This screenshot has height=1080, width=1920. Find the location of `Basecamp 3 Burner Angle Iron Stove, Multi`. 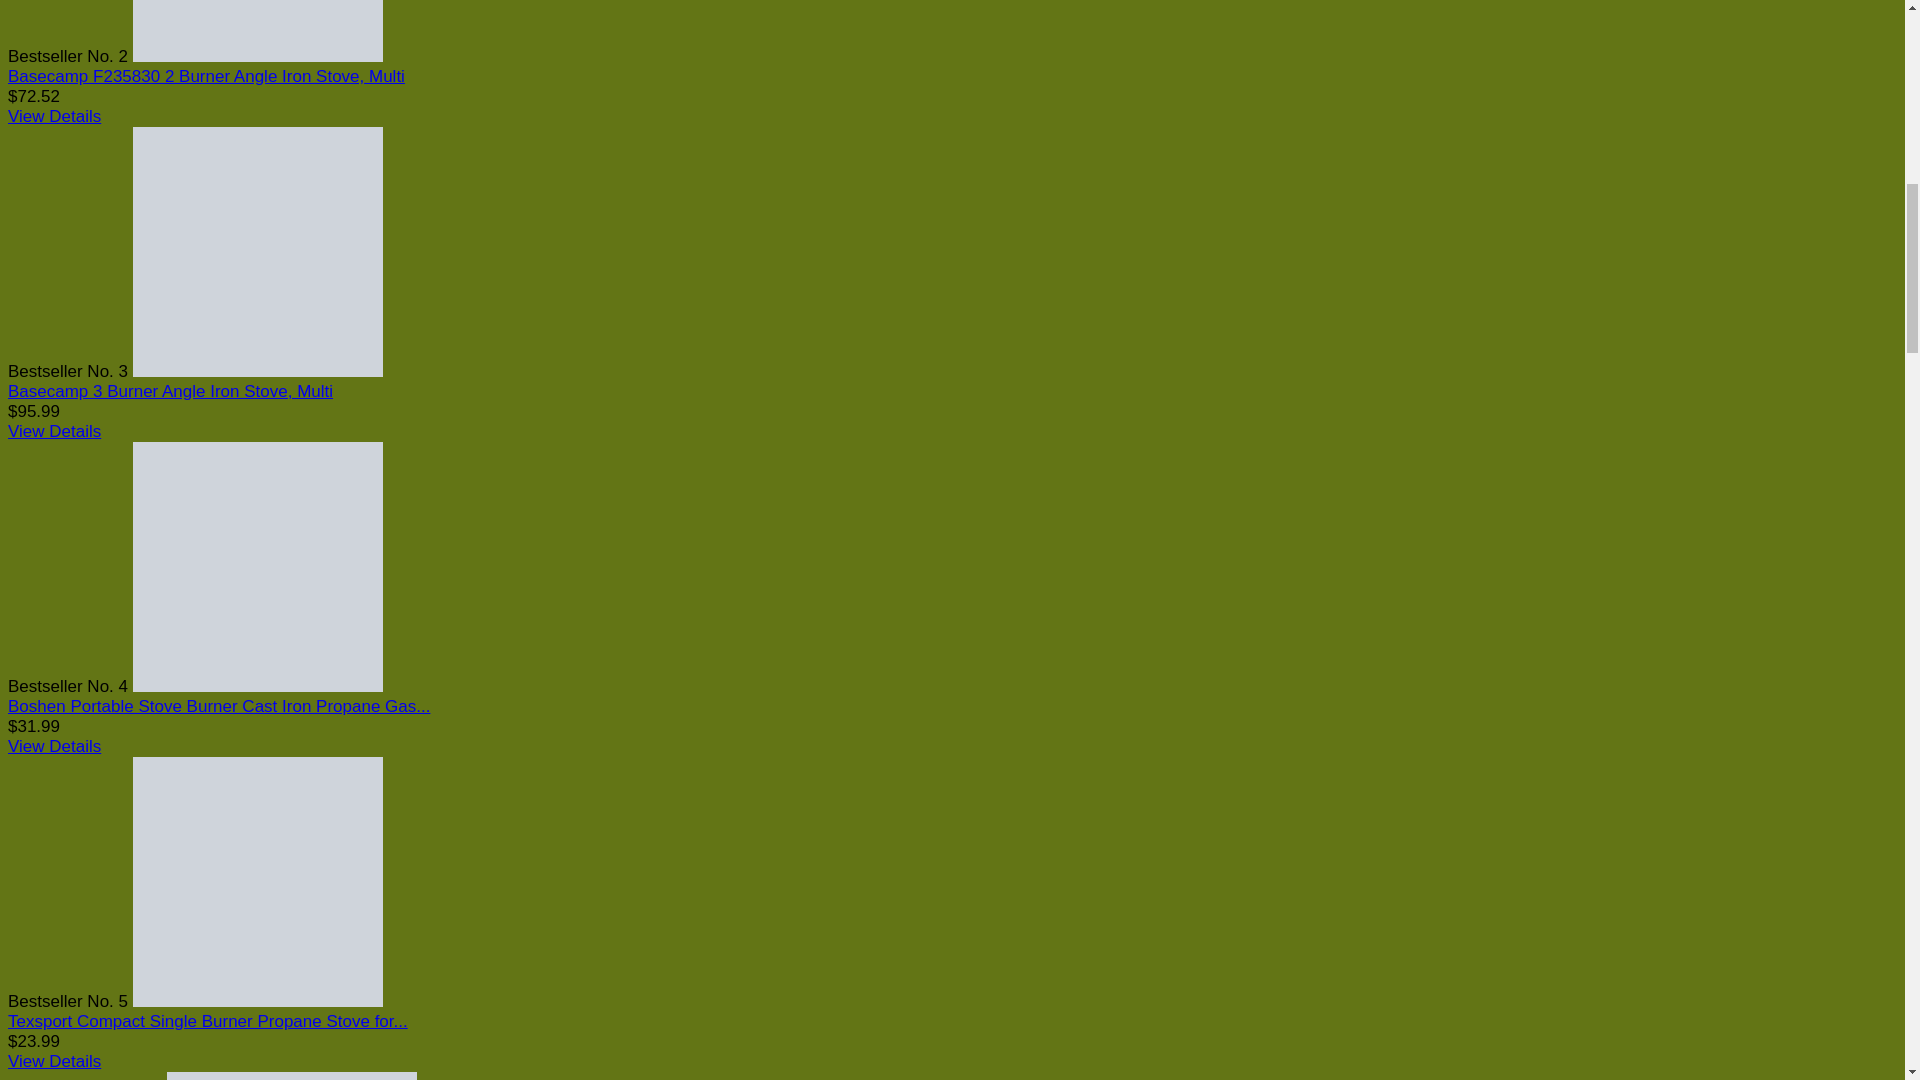

Basecamp 3 Burner Angle Iron Stove, Multi is located at coordinates (170, 391).